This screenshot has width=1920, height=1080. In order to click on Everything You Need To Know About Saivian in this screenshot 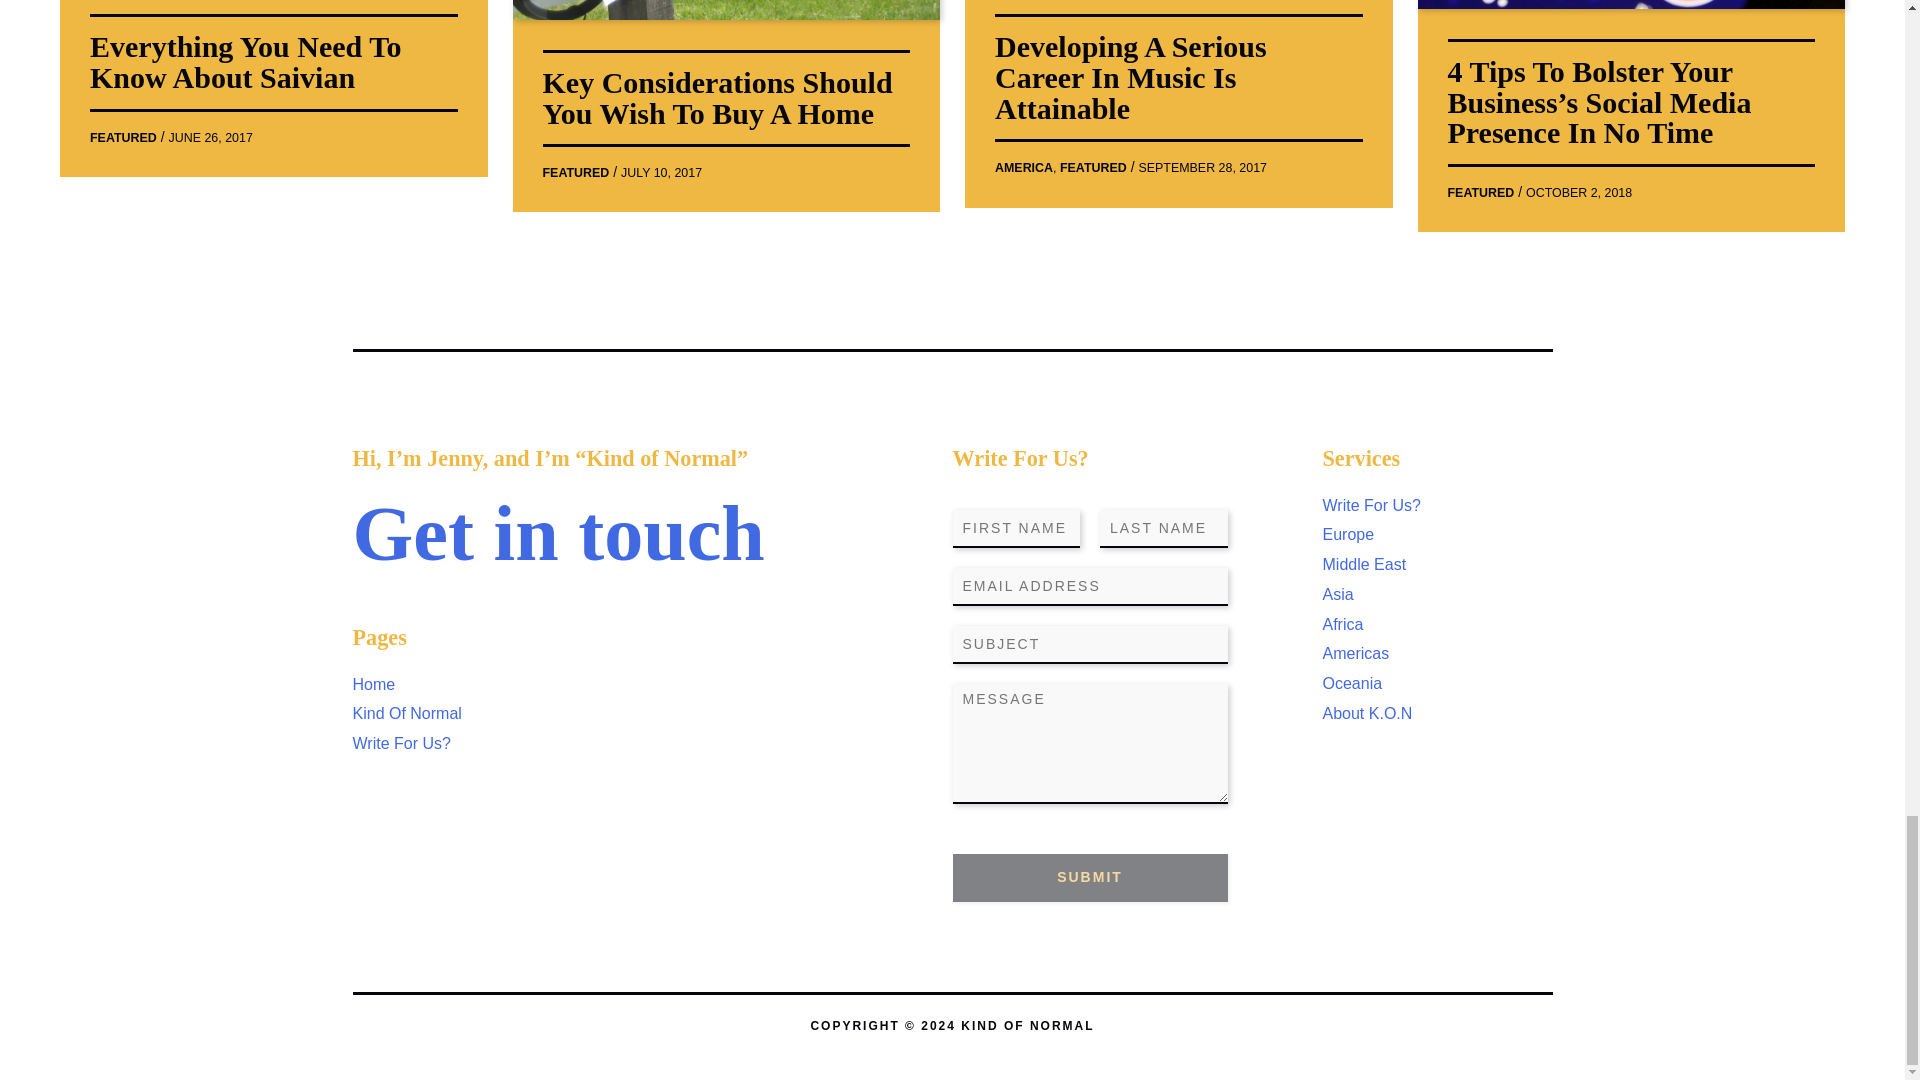, I will do `click(246, 62)`.